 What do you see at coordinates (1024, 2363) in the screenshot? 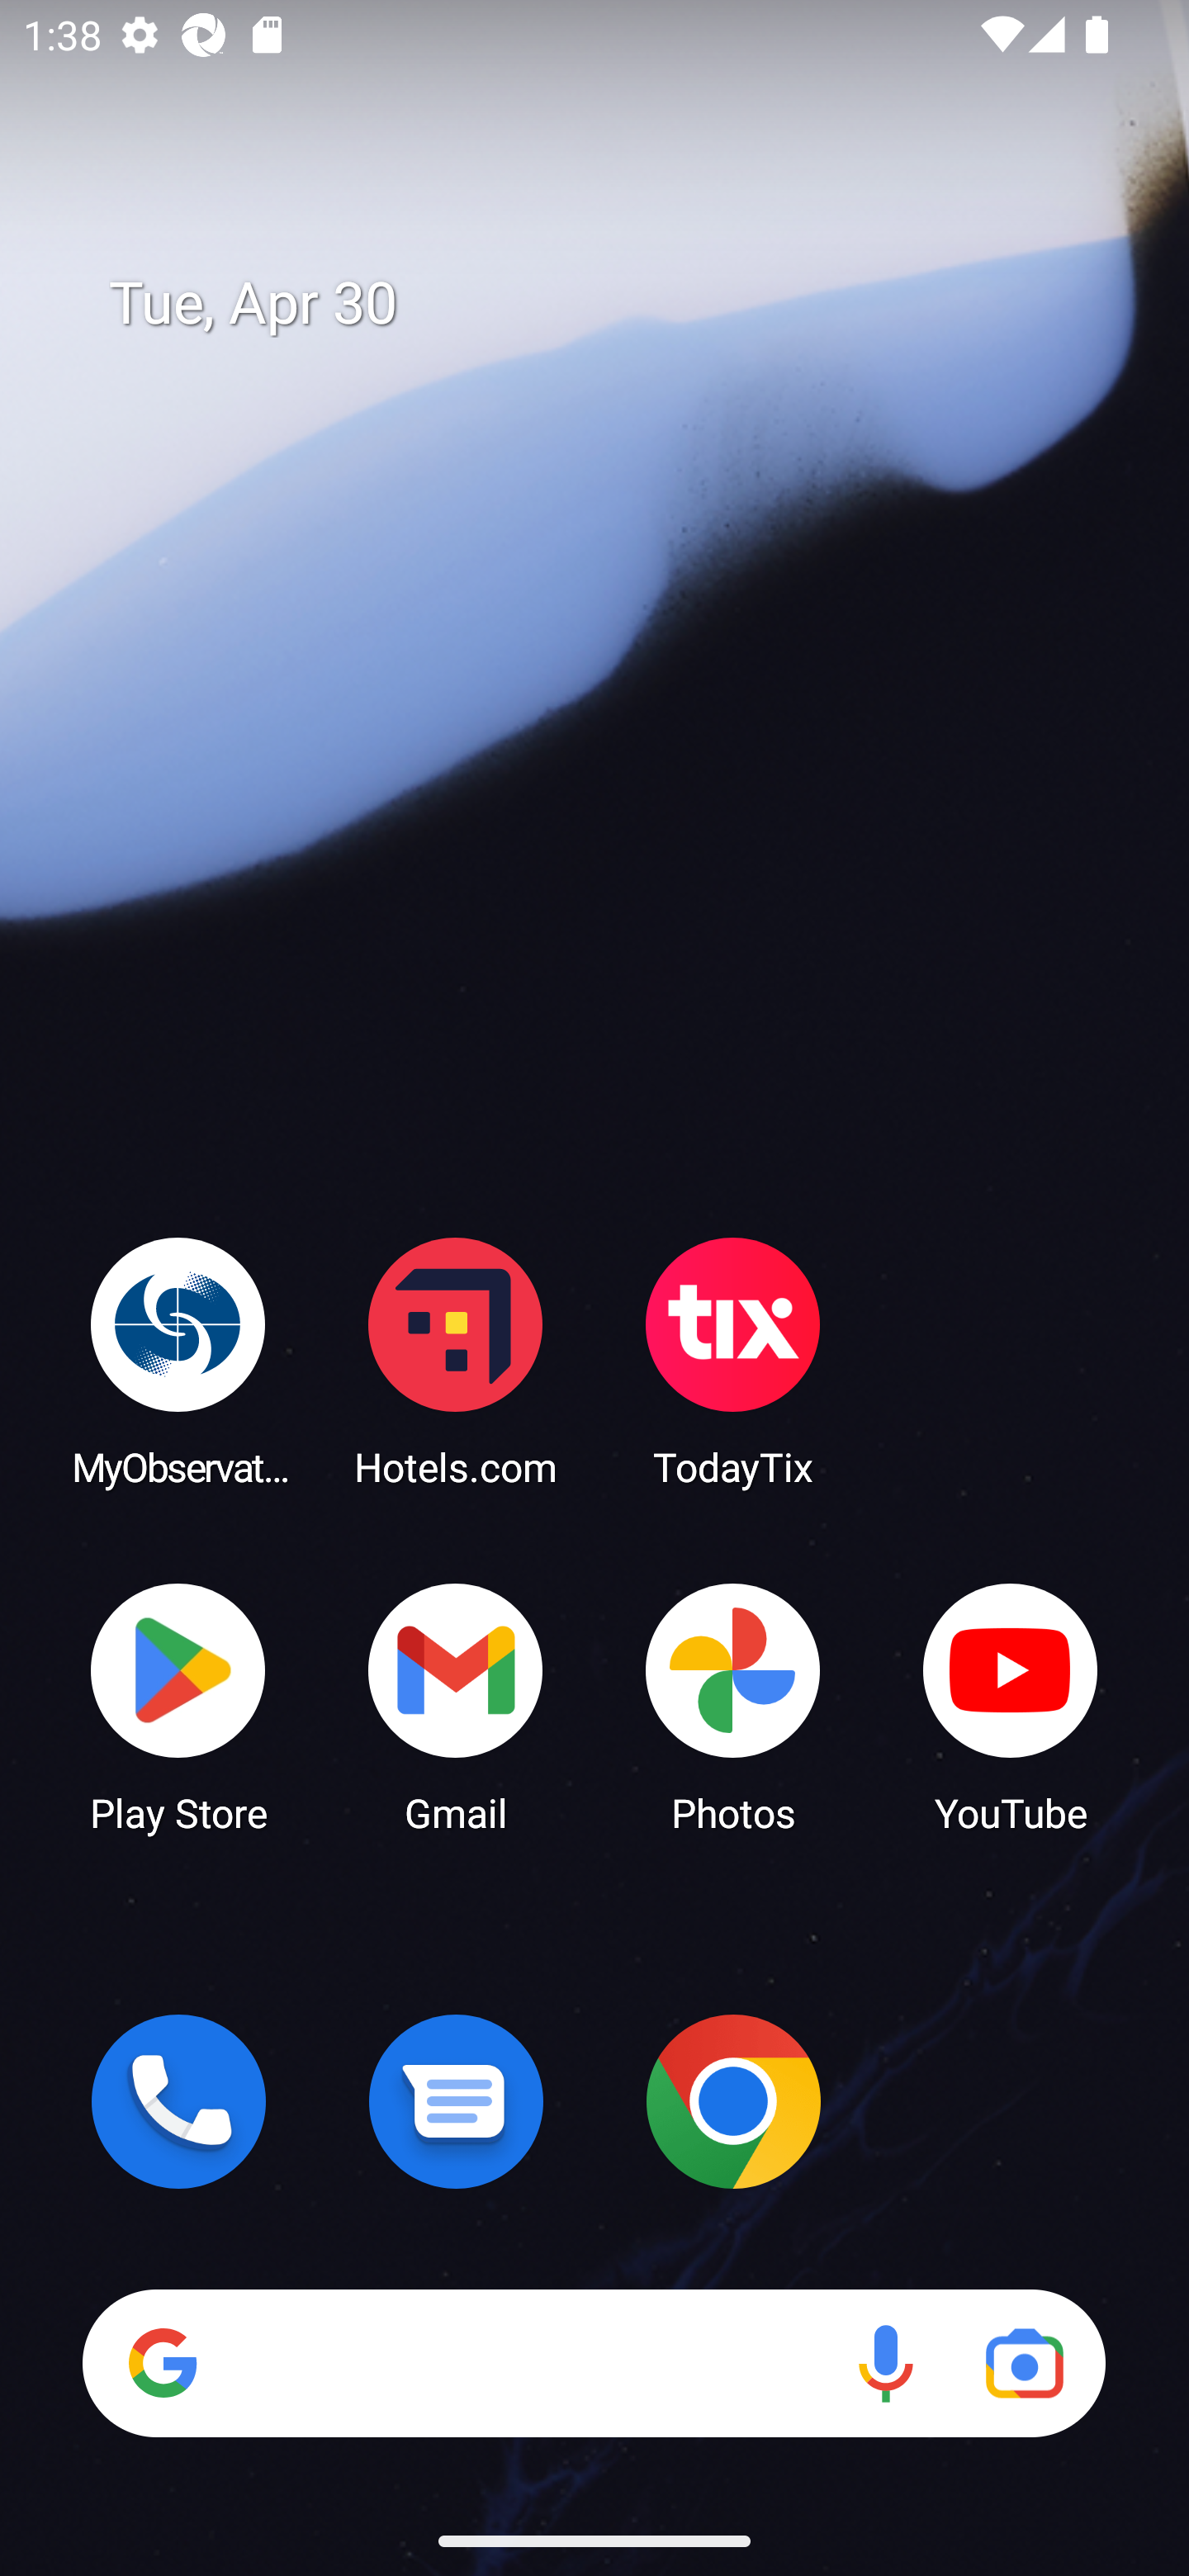
I see `Google Lens` at bounding box center [1024, 2363].